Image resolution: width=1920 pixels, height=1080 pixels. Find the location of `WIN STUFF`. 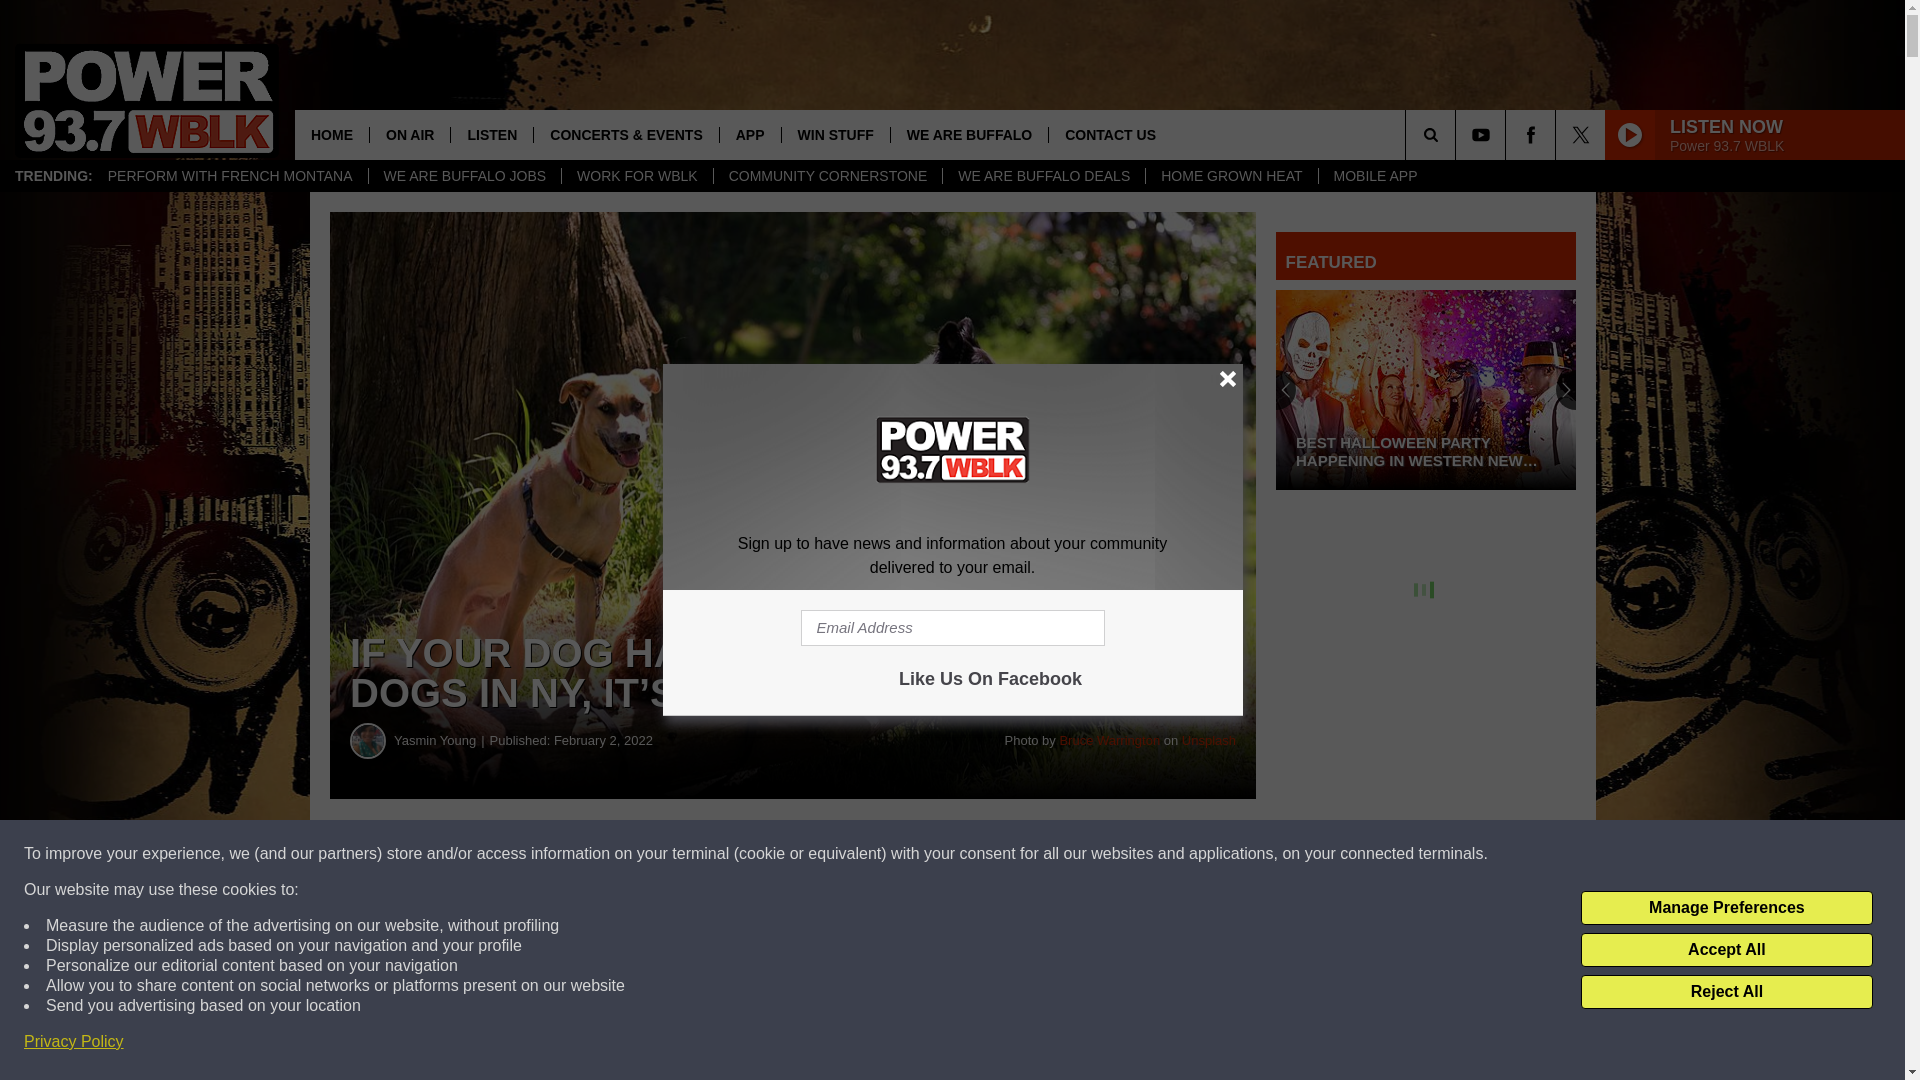

WIN STUFF is located at coordinates (836, 134).